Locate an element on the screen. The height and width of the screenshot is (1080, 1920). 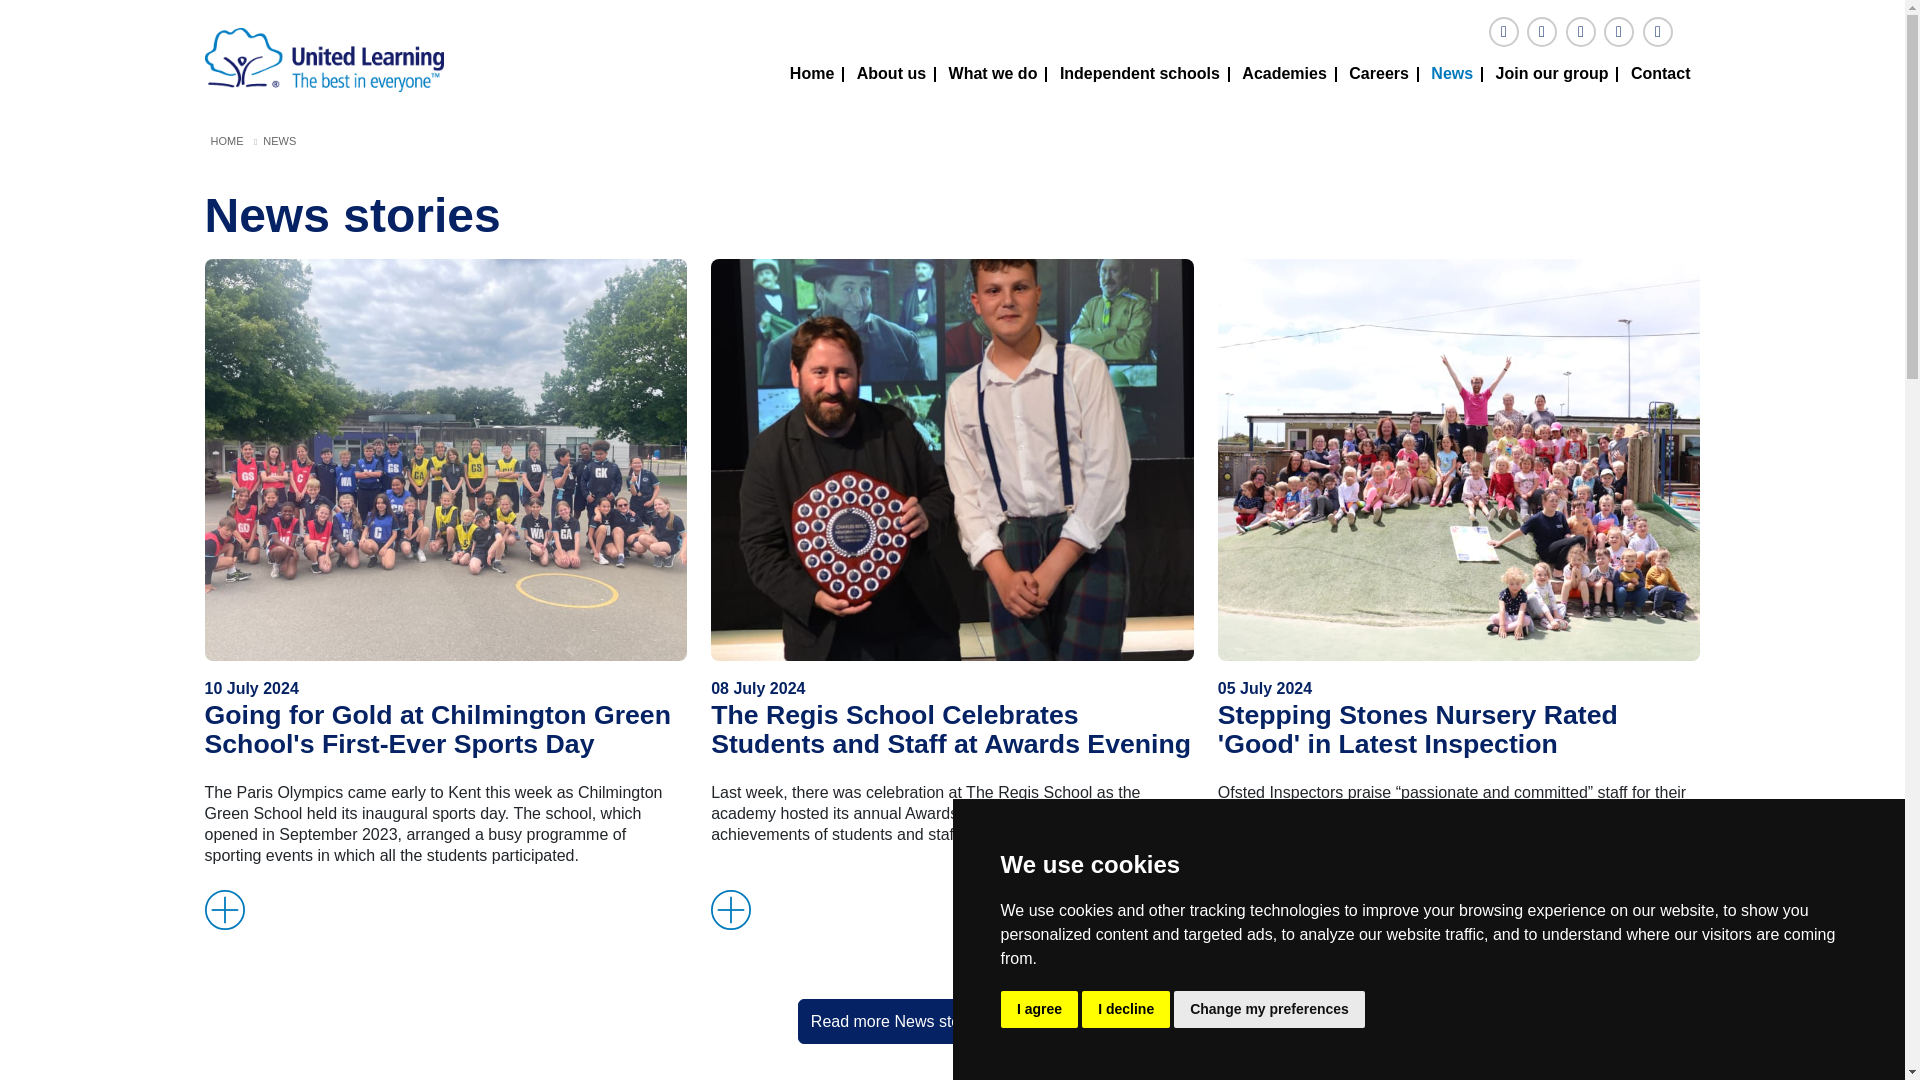
Search is located at coordinates (1656, 32).